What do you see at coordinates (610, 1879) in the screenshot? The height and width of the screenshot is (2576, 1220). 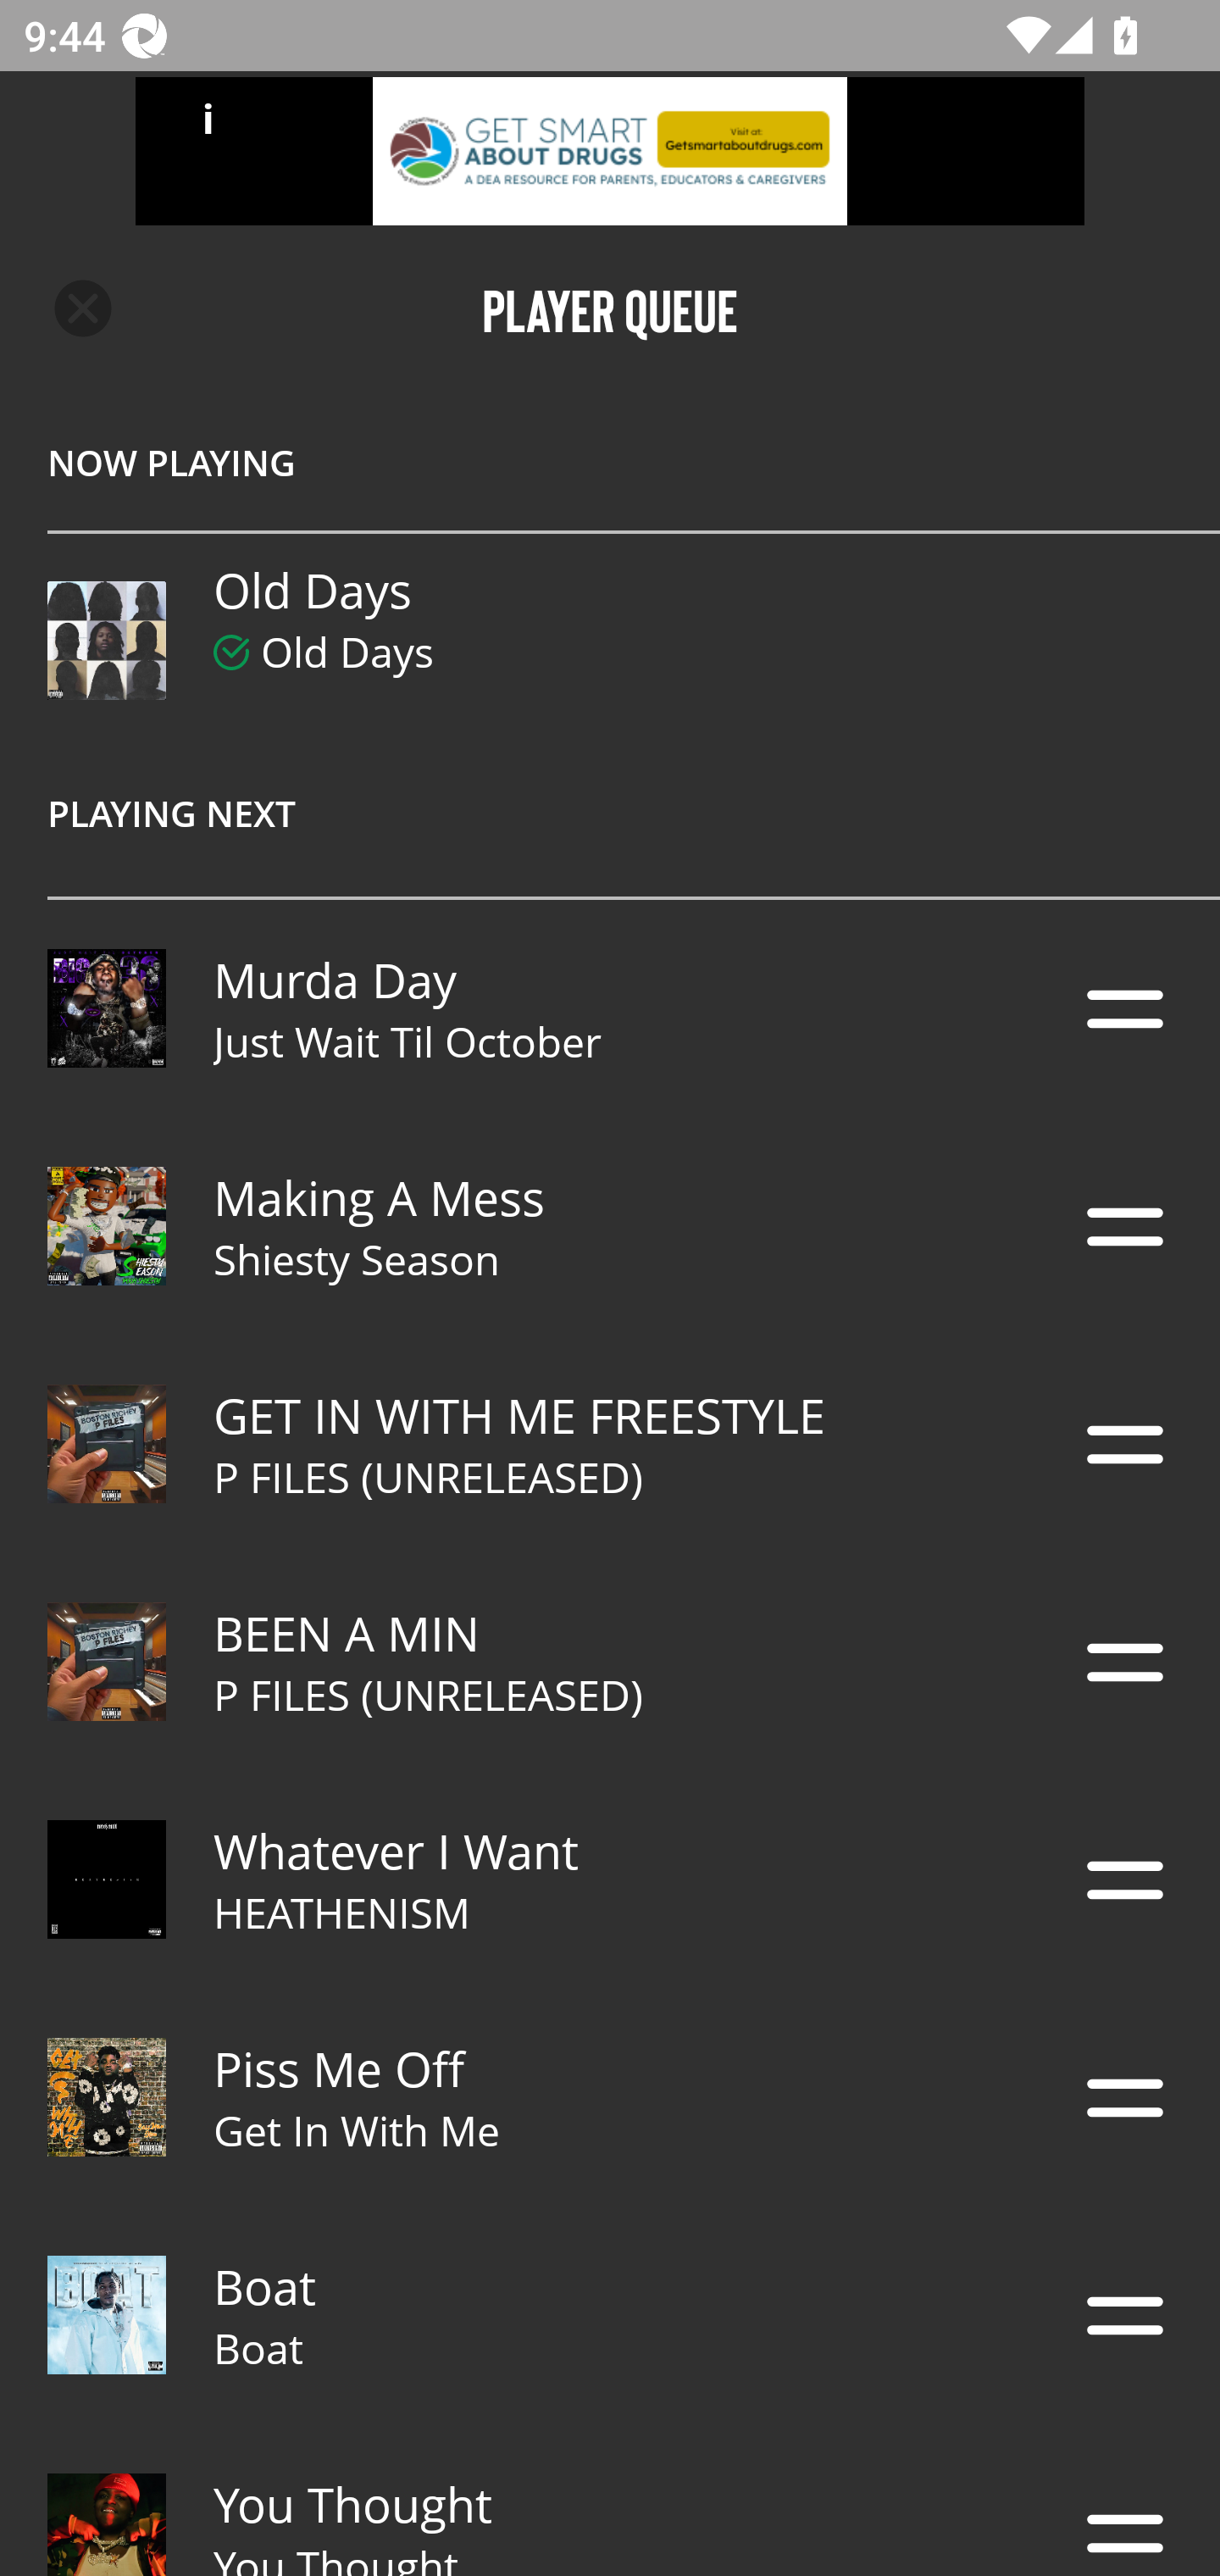 I see `Description Whatever I Want HEATHENISM Description` at bounding box center [610, 1879].